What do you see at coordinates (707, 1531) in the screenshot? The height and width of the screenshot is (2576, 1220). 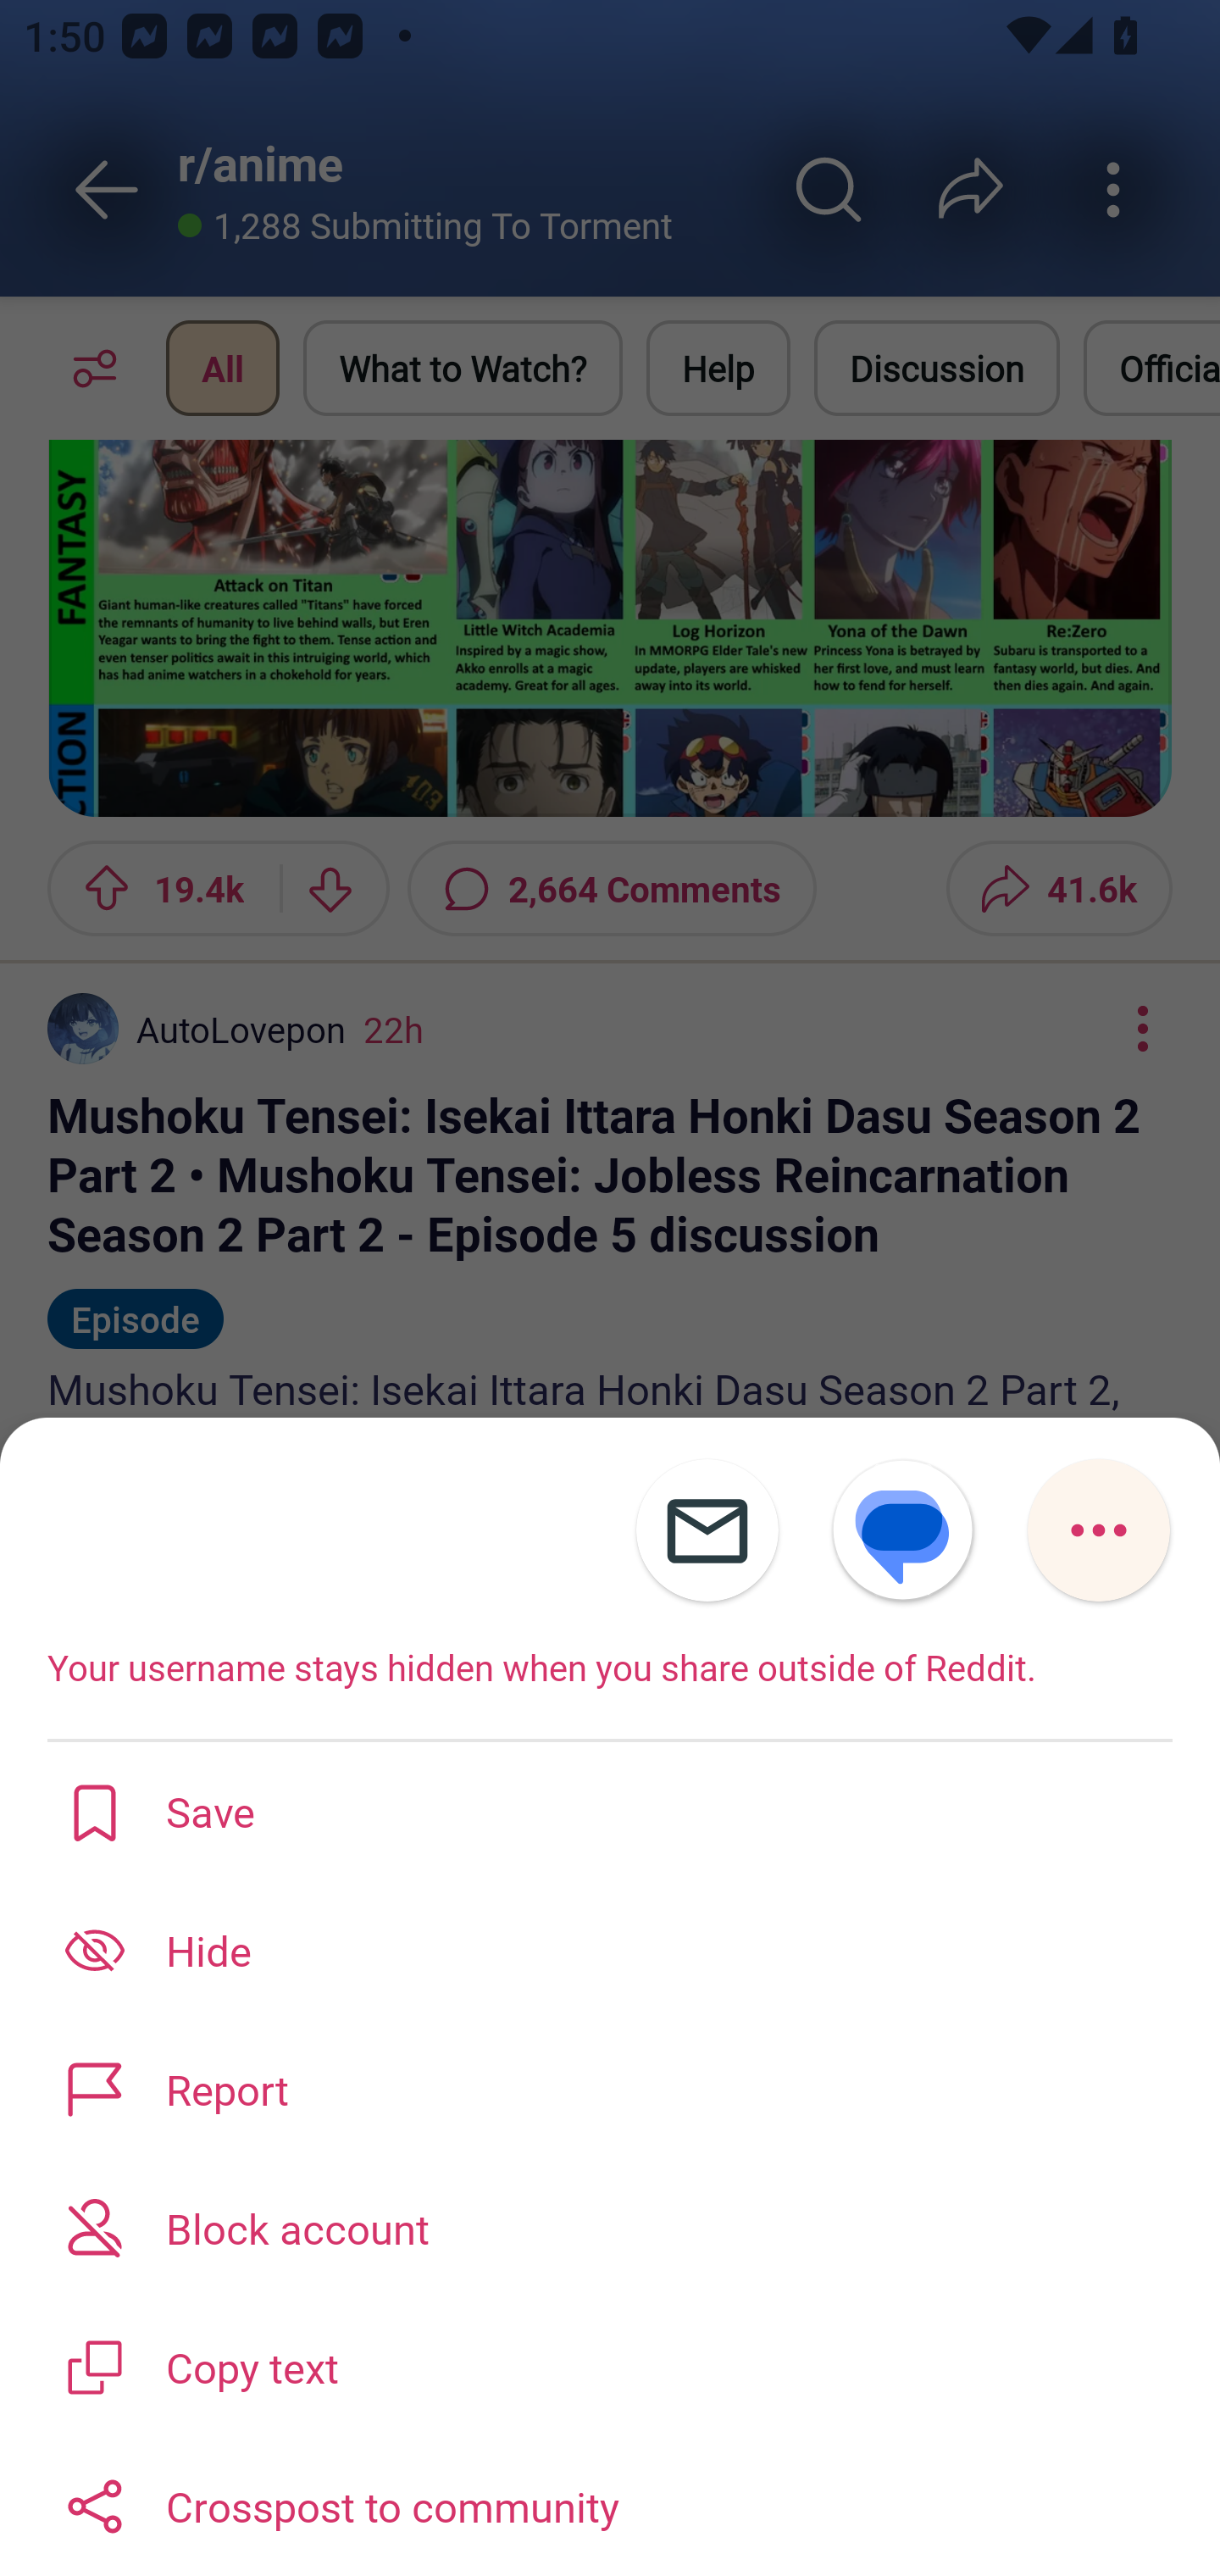 I see `Email` at bounding box center [707, 1531].